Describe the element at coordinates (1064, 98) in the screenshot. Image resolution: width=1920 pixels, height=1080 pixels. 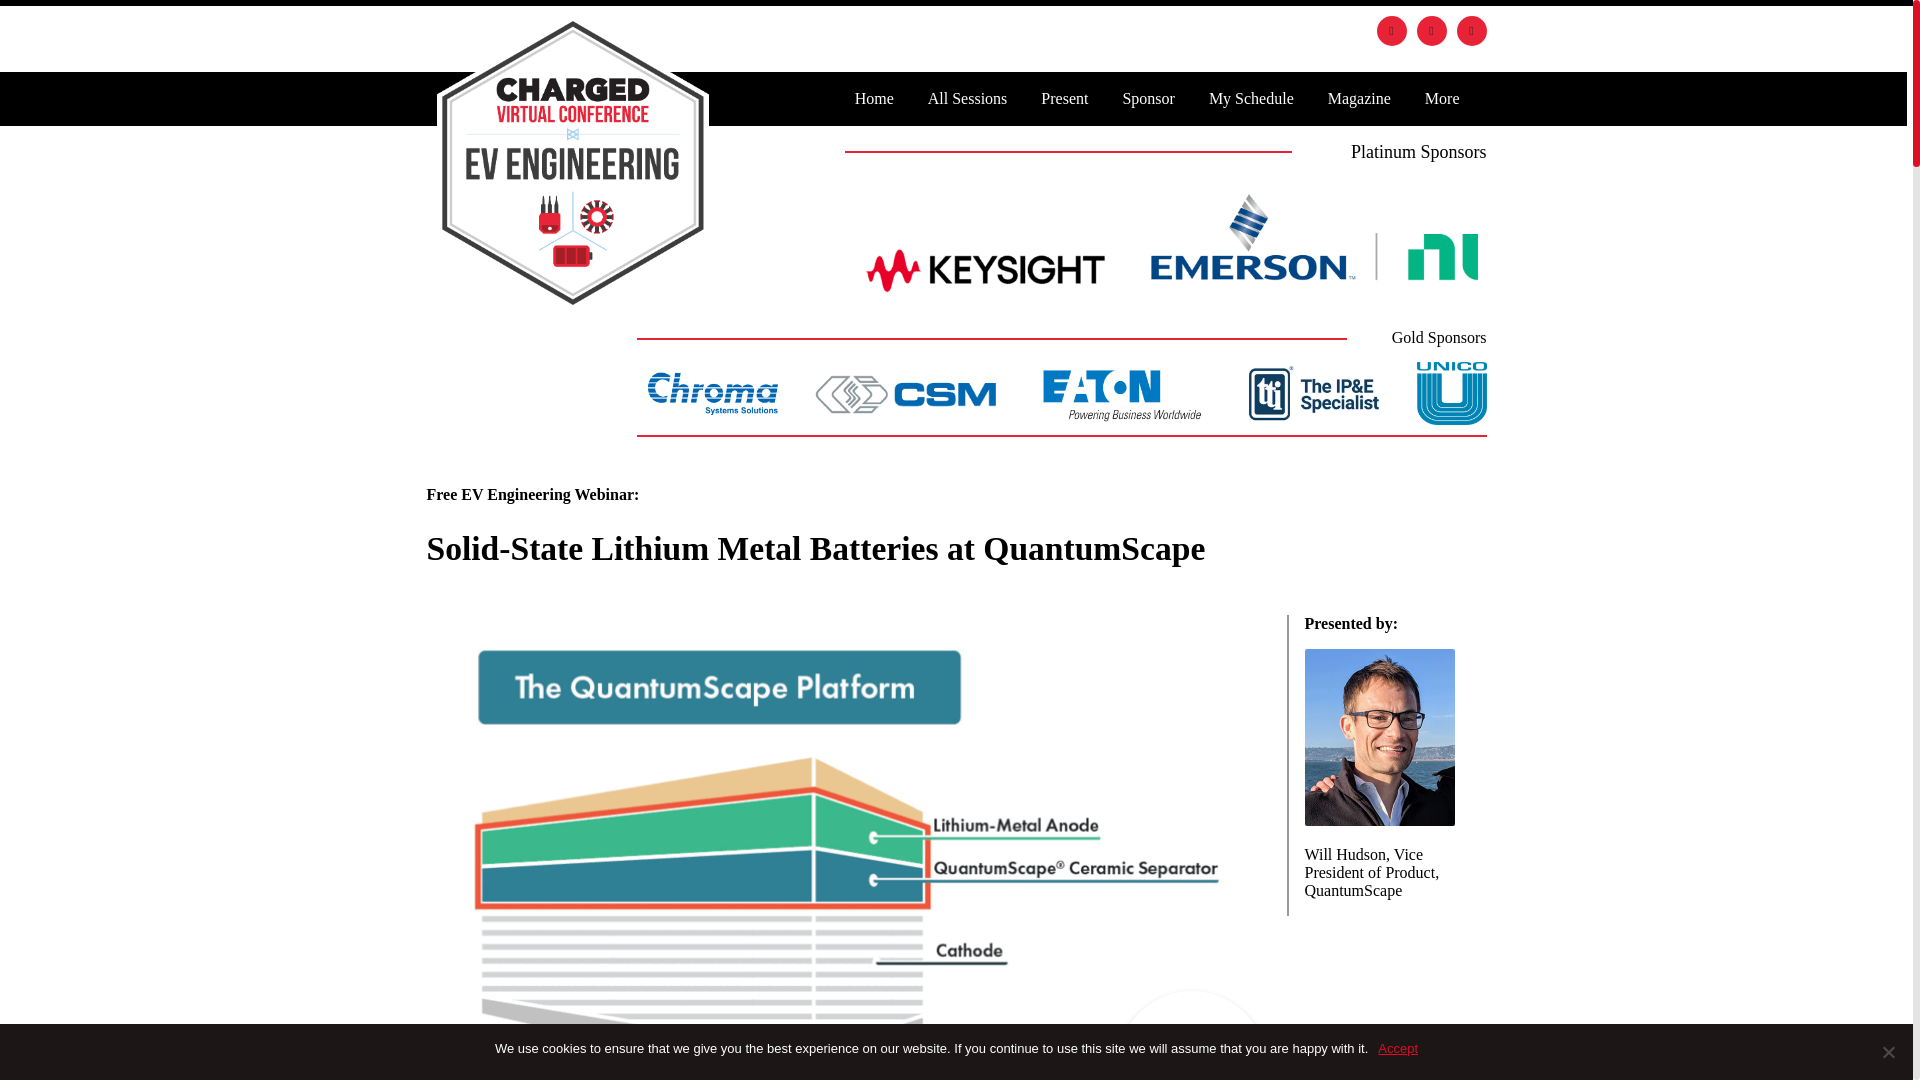
I see `Present` at that location.